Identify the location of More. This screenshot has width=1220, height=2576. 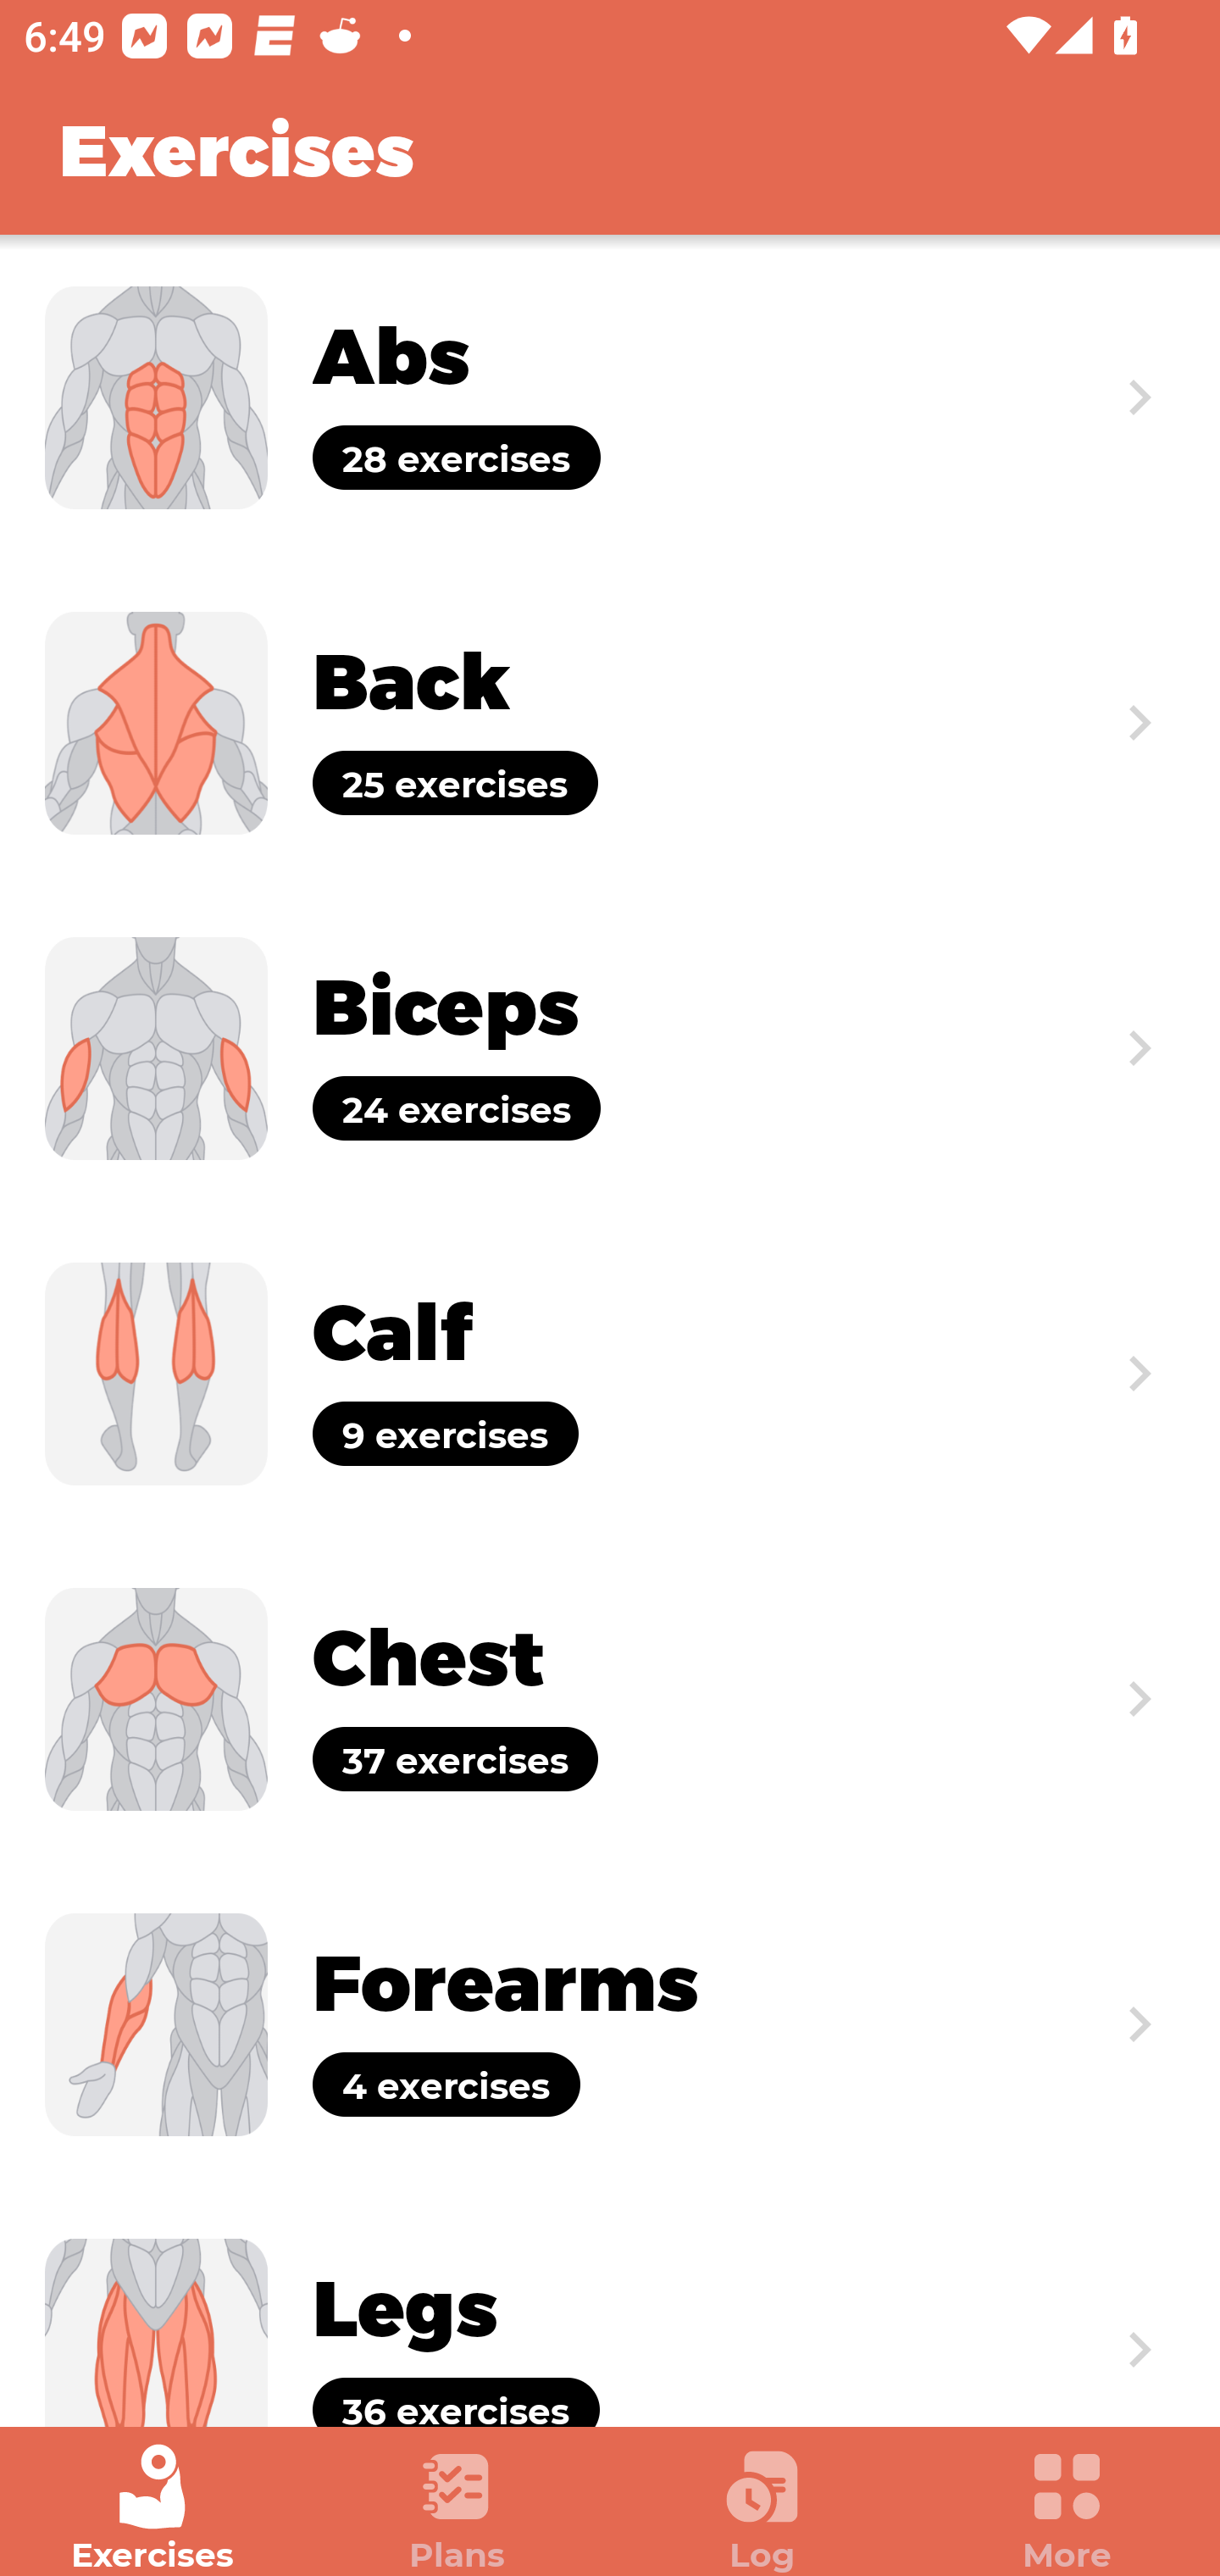
(1067, 2508).